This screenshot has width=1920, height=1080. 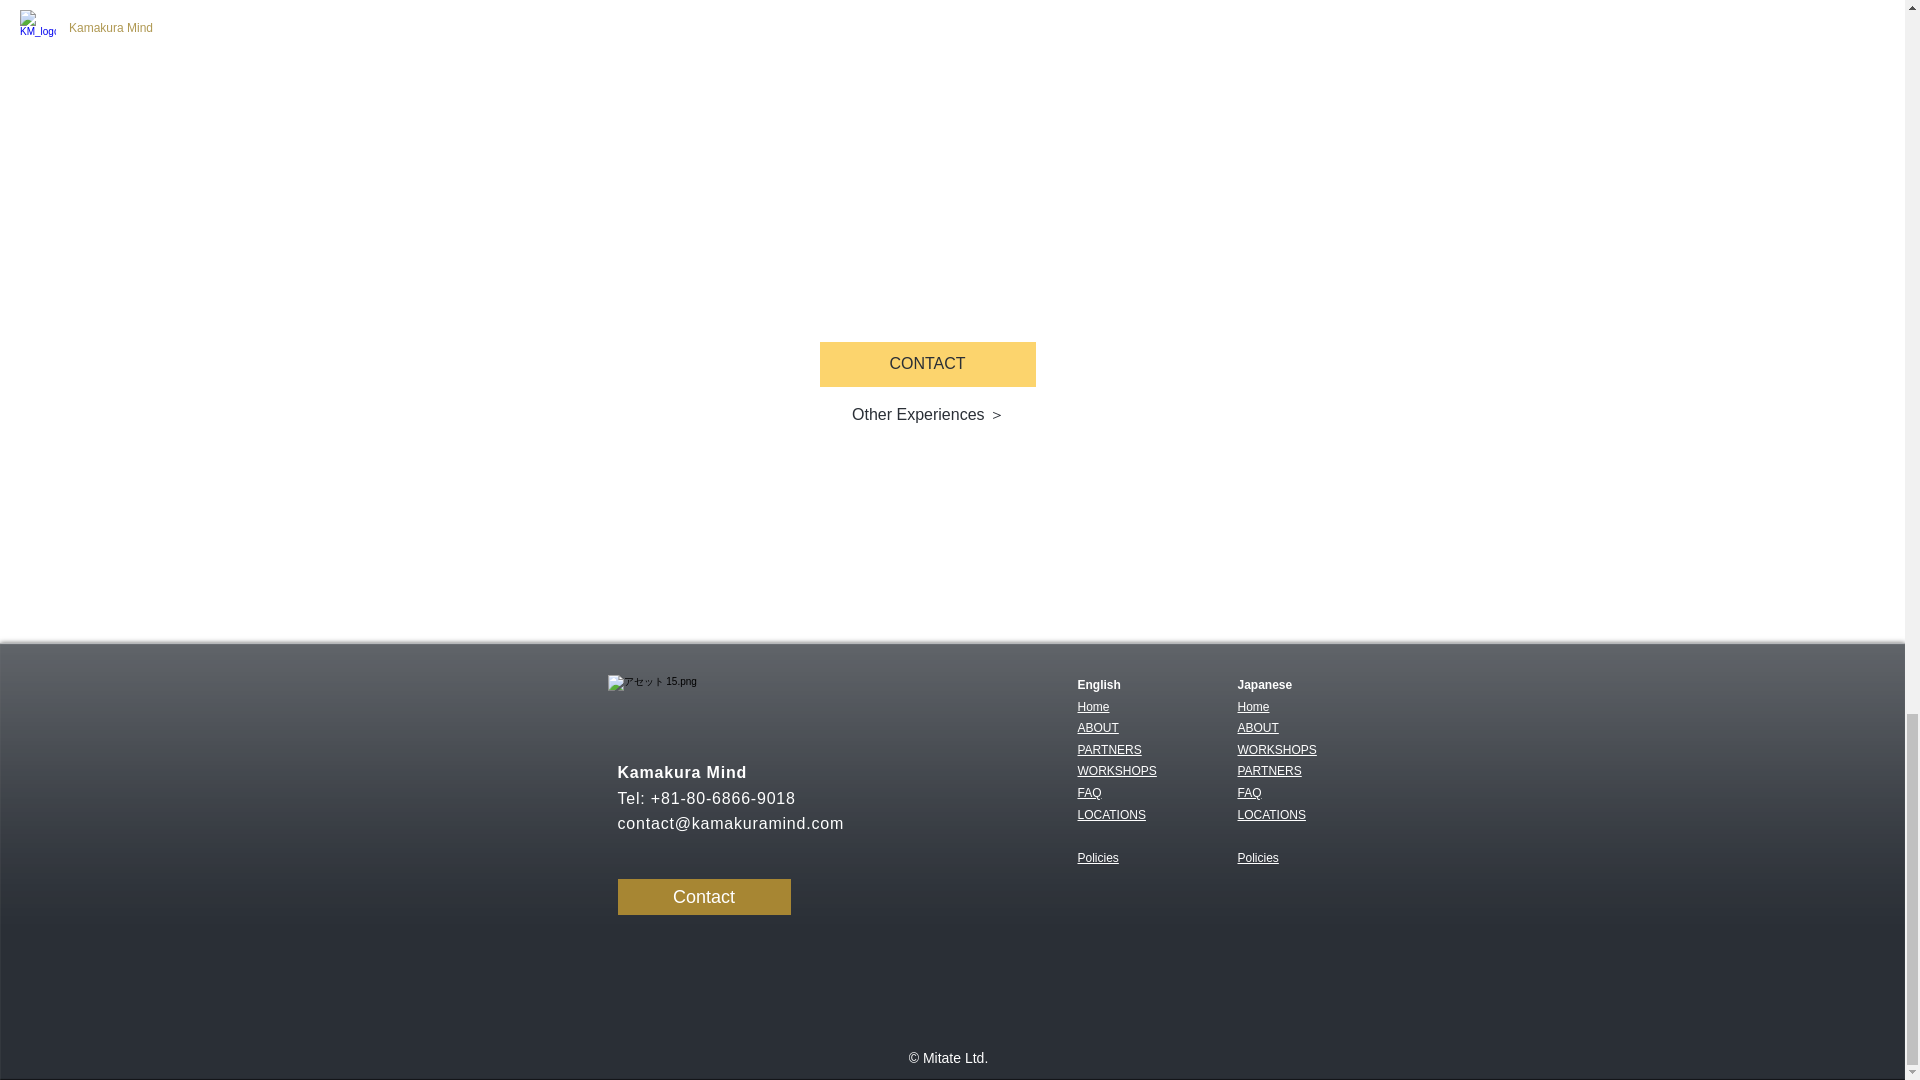 What do you see at coordinates (704, 896) in the screenshot?
I see `Contact` at bounding box center [704, 896].